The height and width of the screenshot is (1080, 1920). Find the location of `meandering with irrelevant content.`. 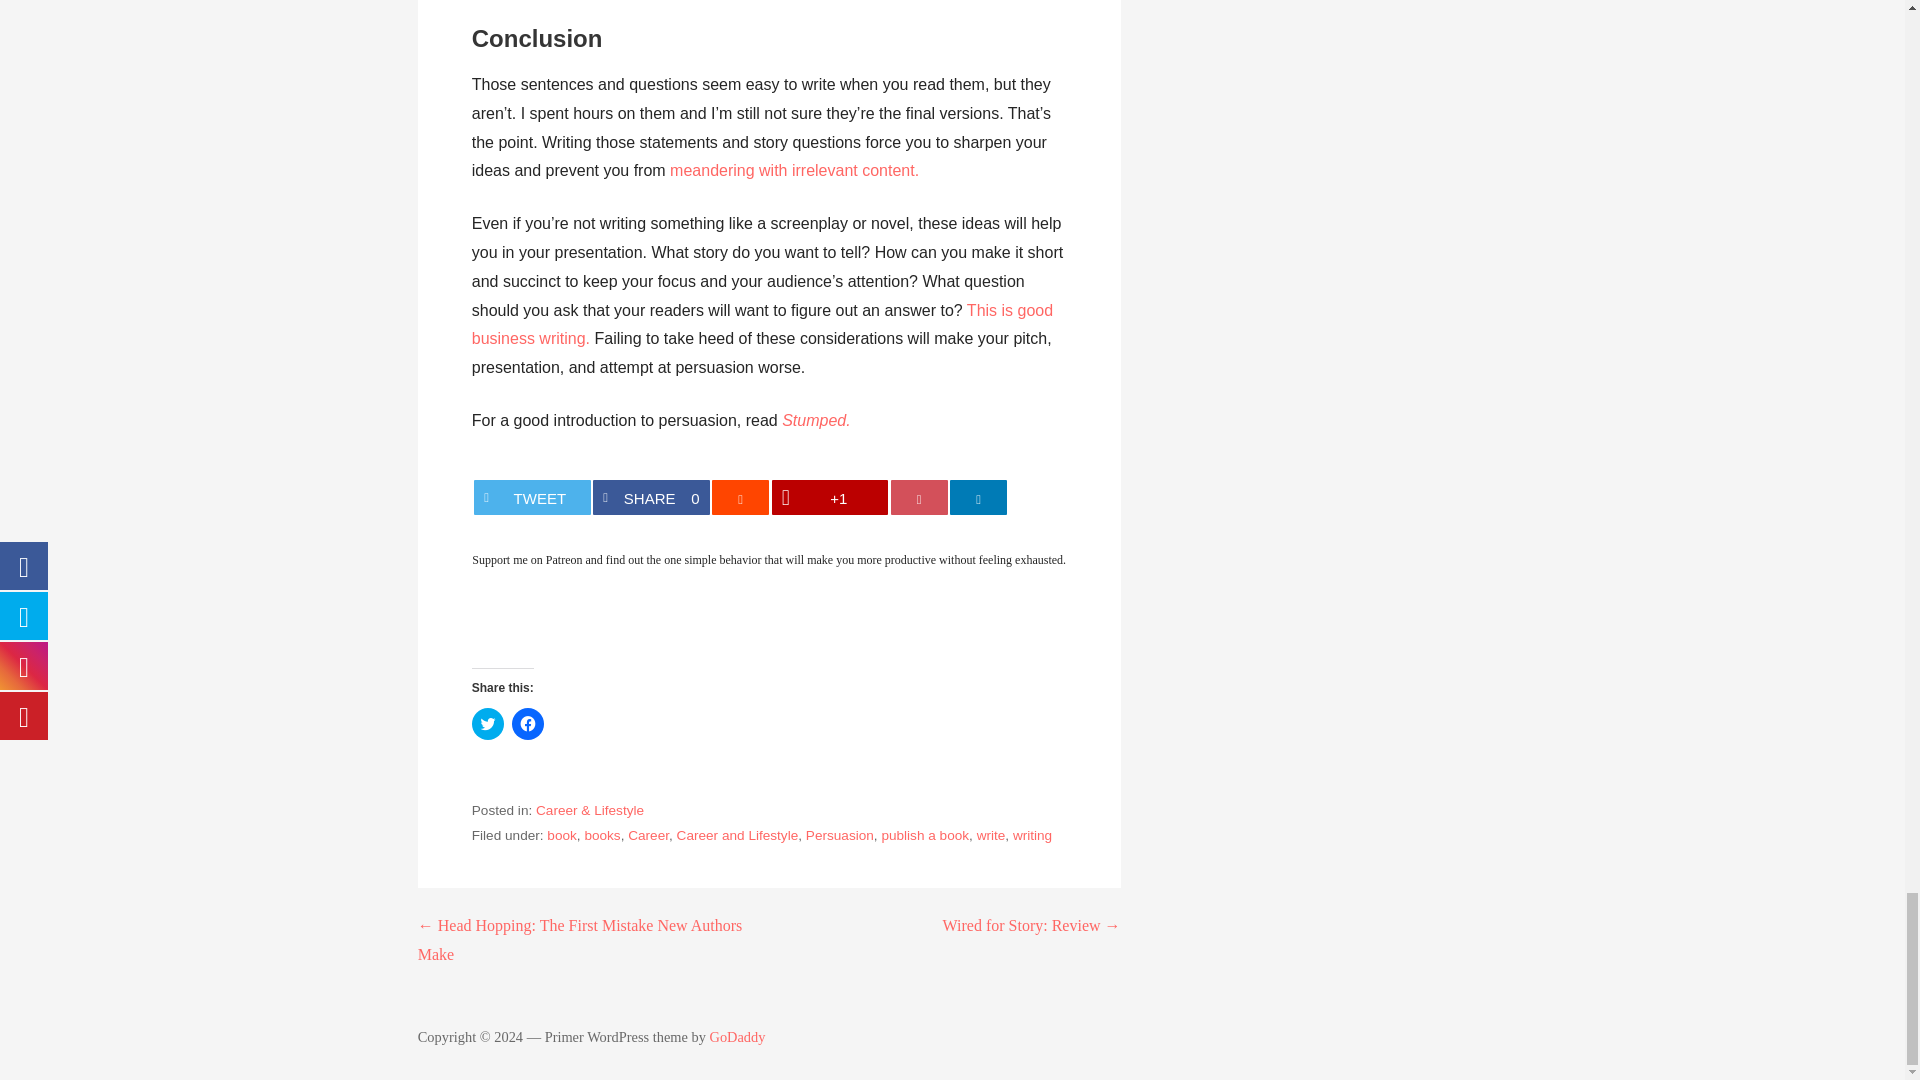

meandering with irrelevant content. is located at coordinates (794, 170).